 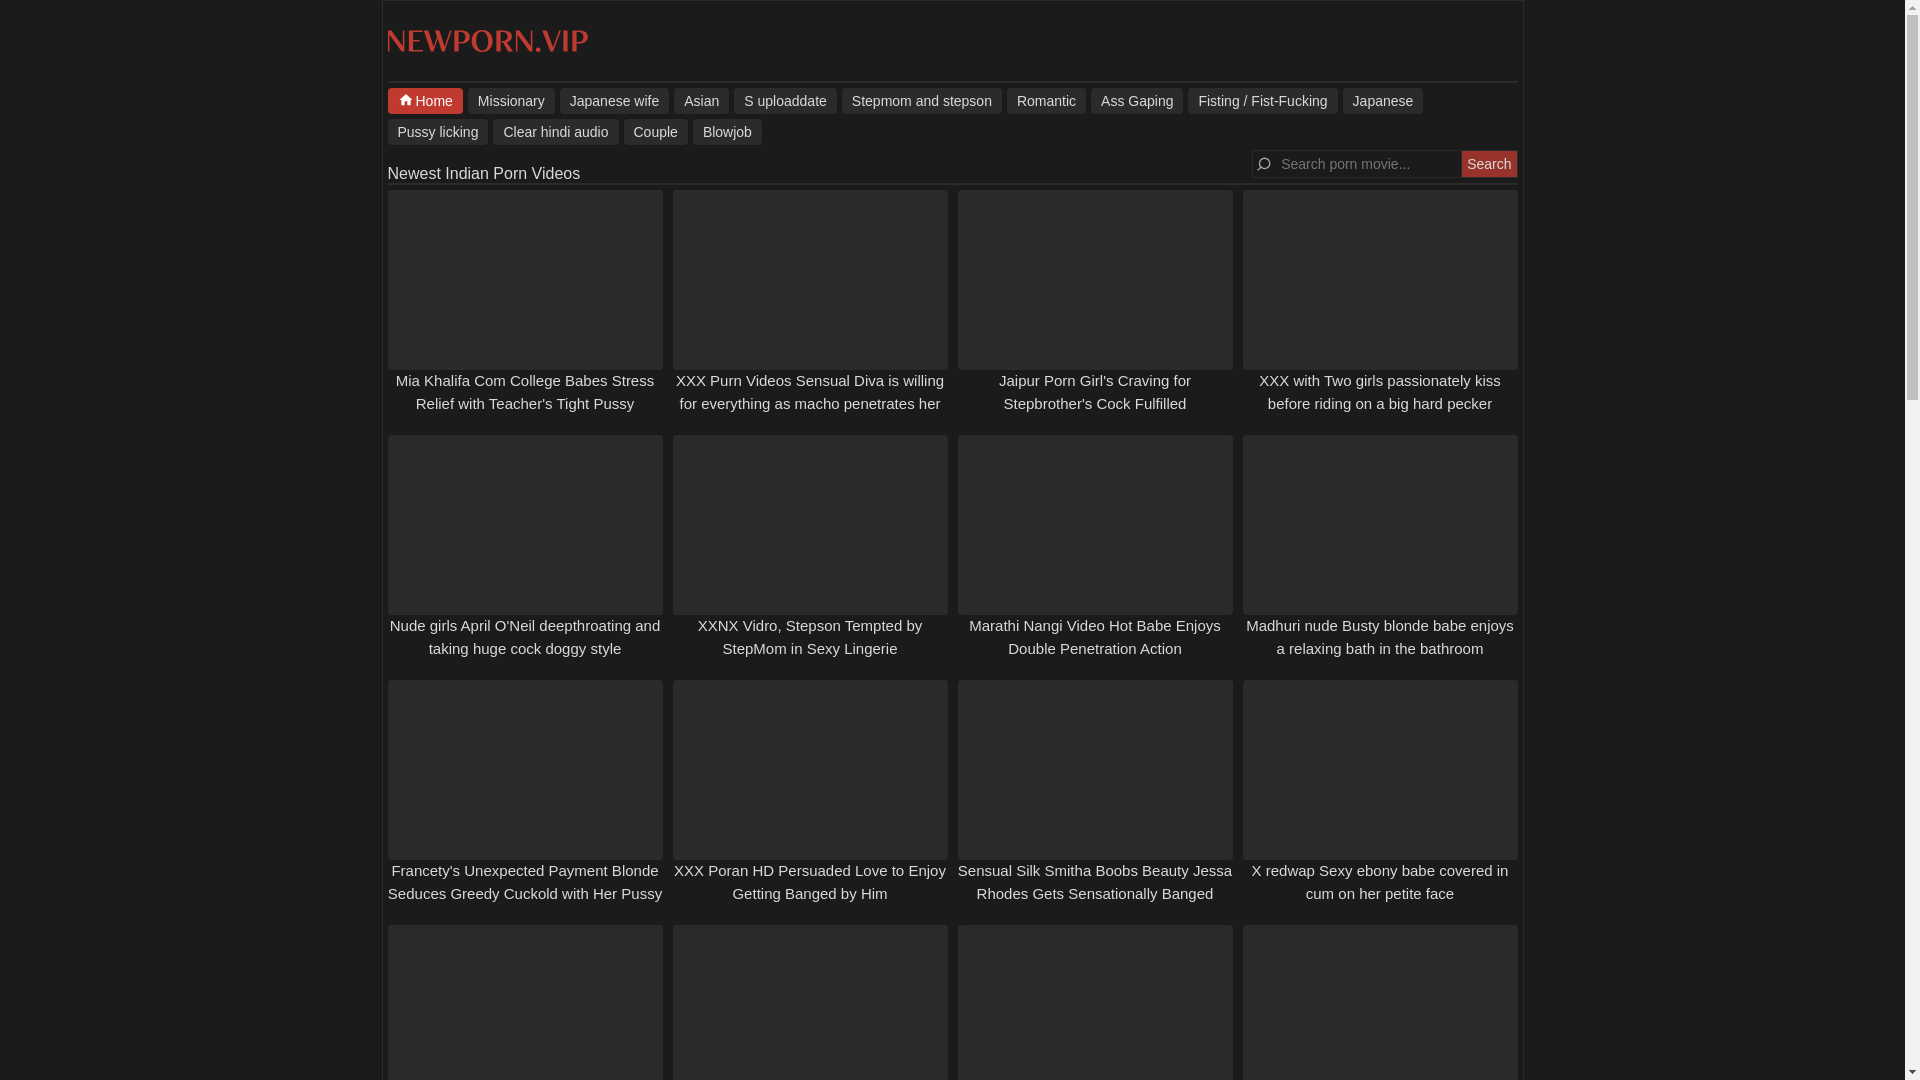 I want to click on XXX Poran HD Persuaded Love to Enjoy Getting Banged by Him, so click(x=810, y=881).